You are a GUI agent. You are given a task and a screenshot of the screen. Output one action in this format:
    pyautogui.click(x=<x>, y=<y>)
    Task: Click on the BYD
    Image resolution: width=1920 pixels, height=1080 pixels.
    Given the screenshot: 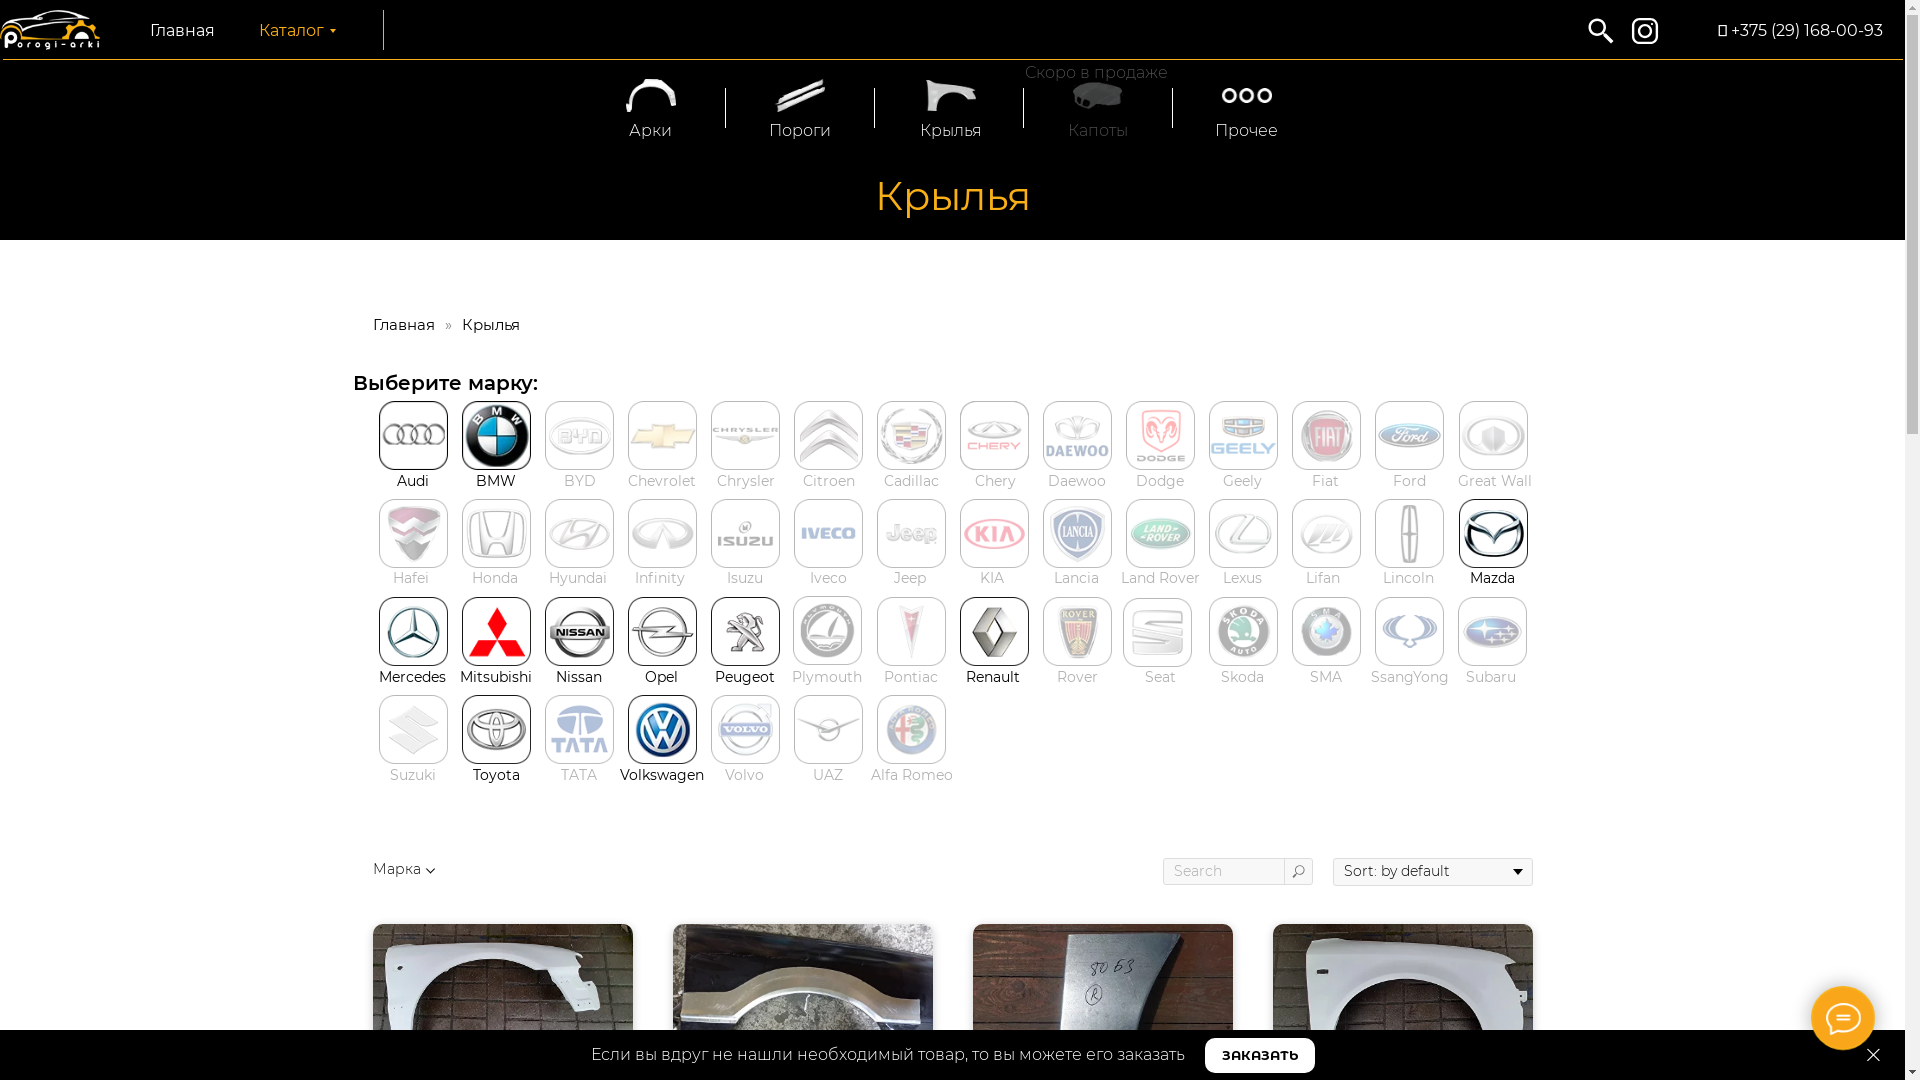 What is the action you would take?
    pyautogui.click(x=580, y=481)
    